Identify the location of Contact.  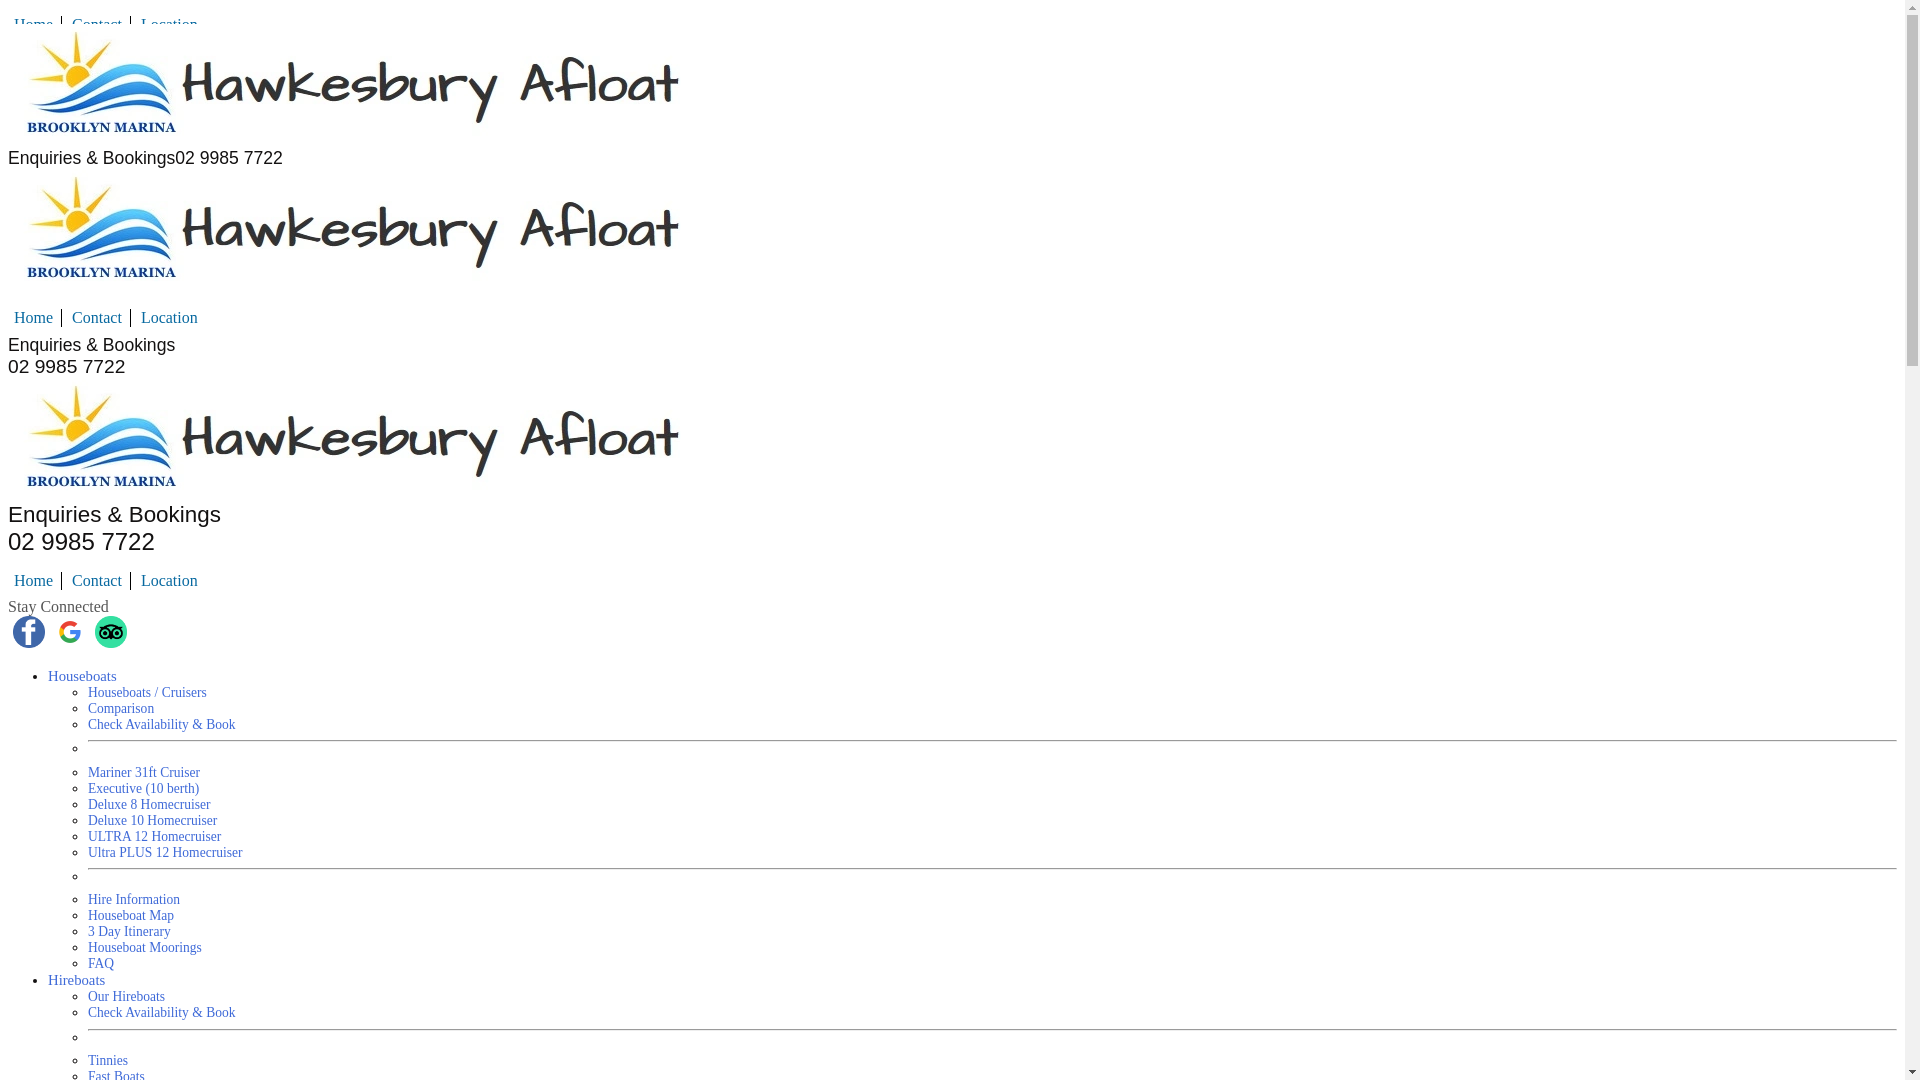
(97, 580).